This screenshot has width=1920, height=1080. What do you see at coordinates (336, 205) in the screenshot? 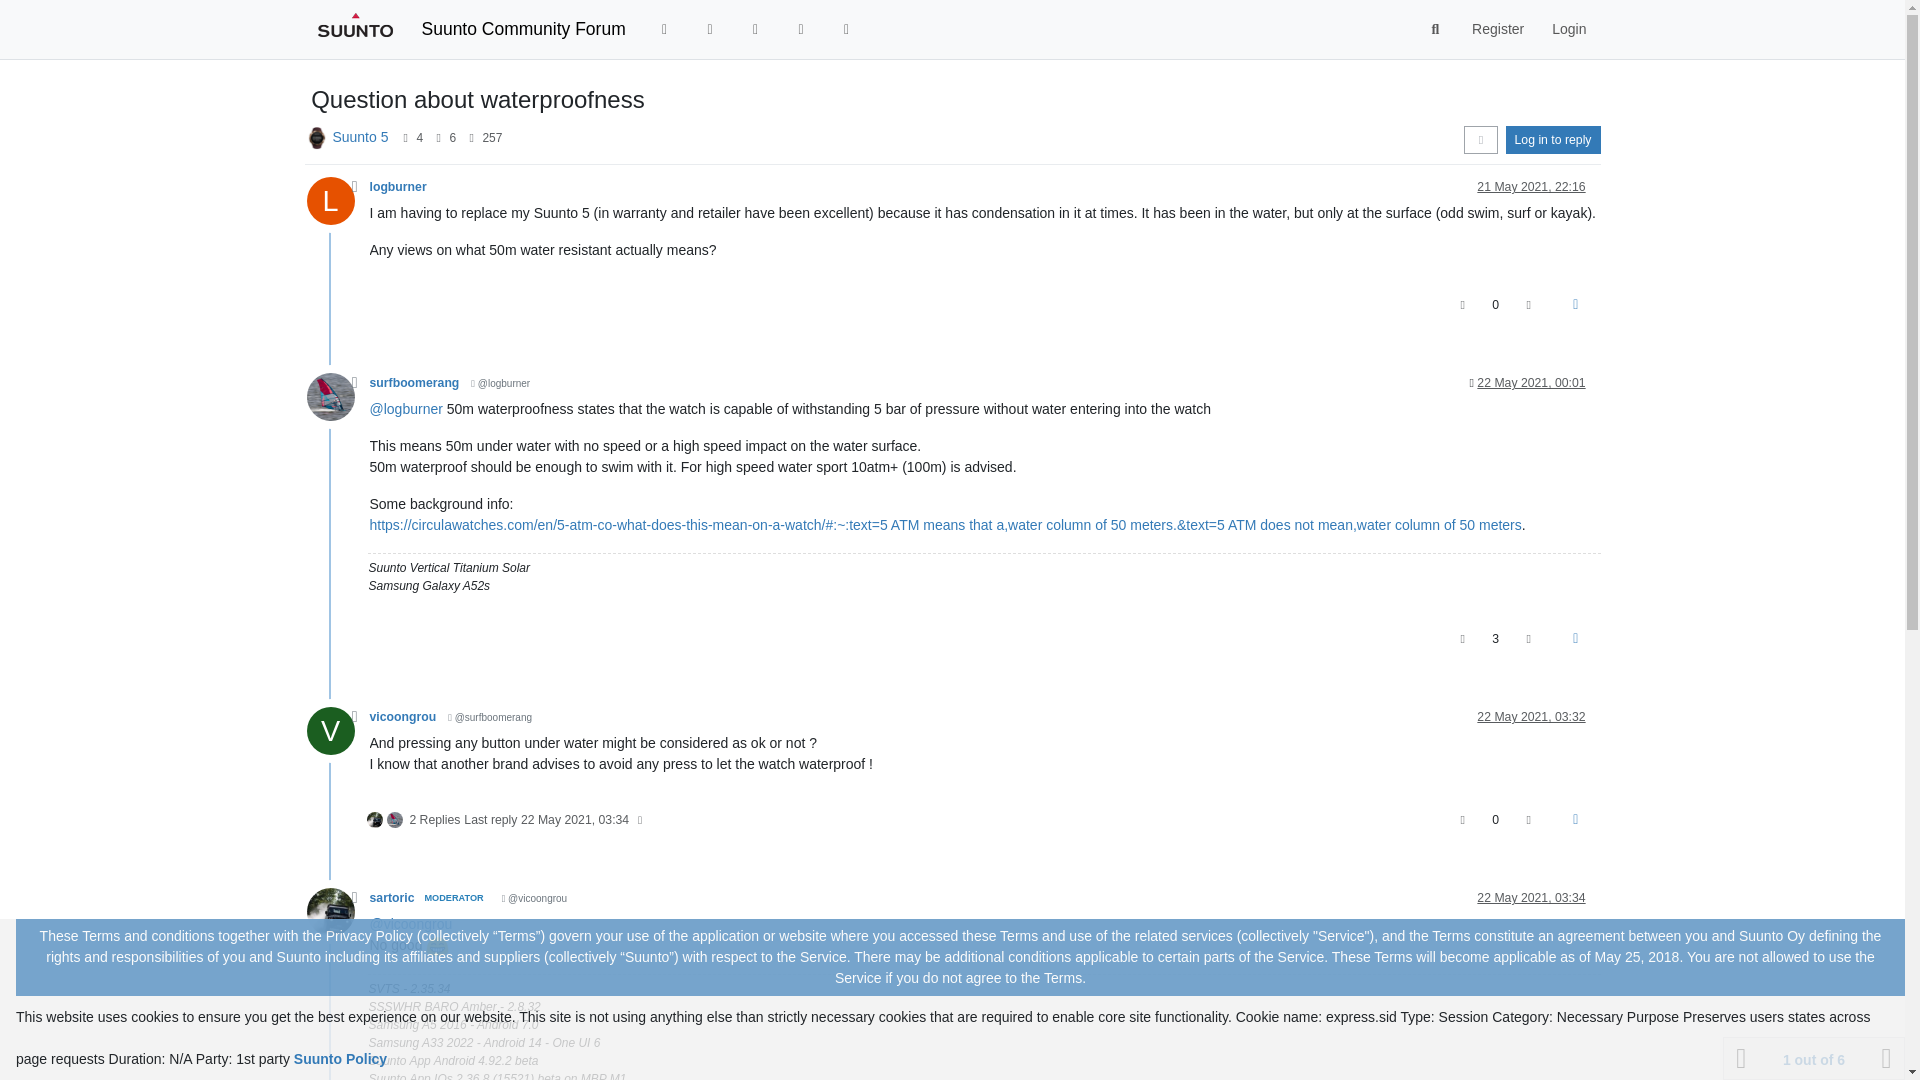
I see `L` at bounding box center [336, 205].